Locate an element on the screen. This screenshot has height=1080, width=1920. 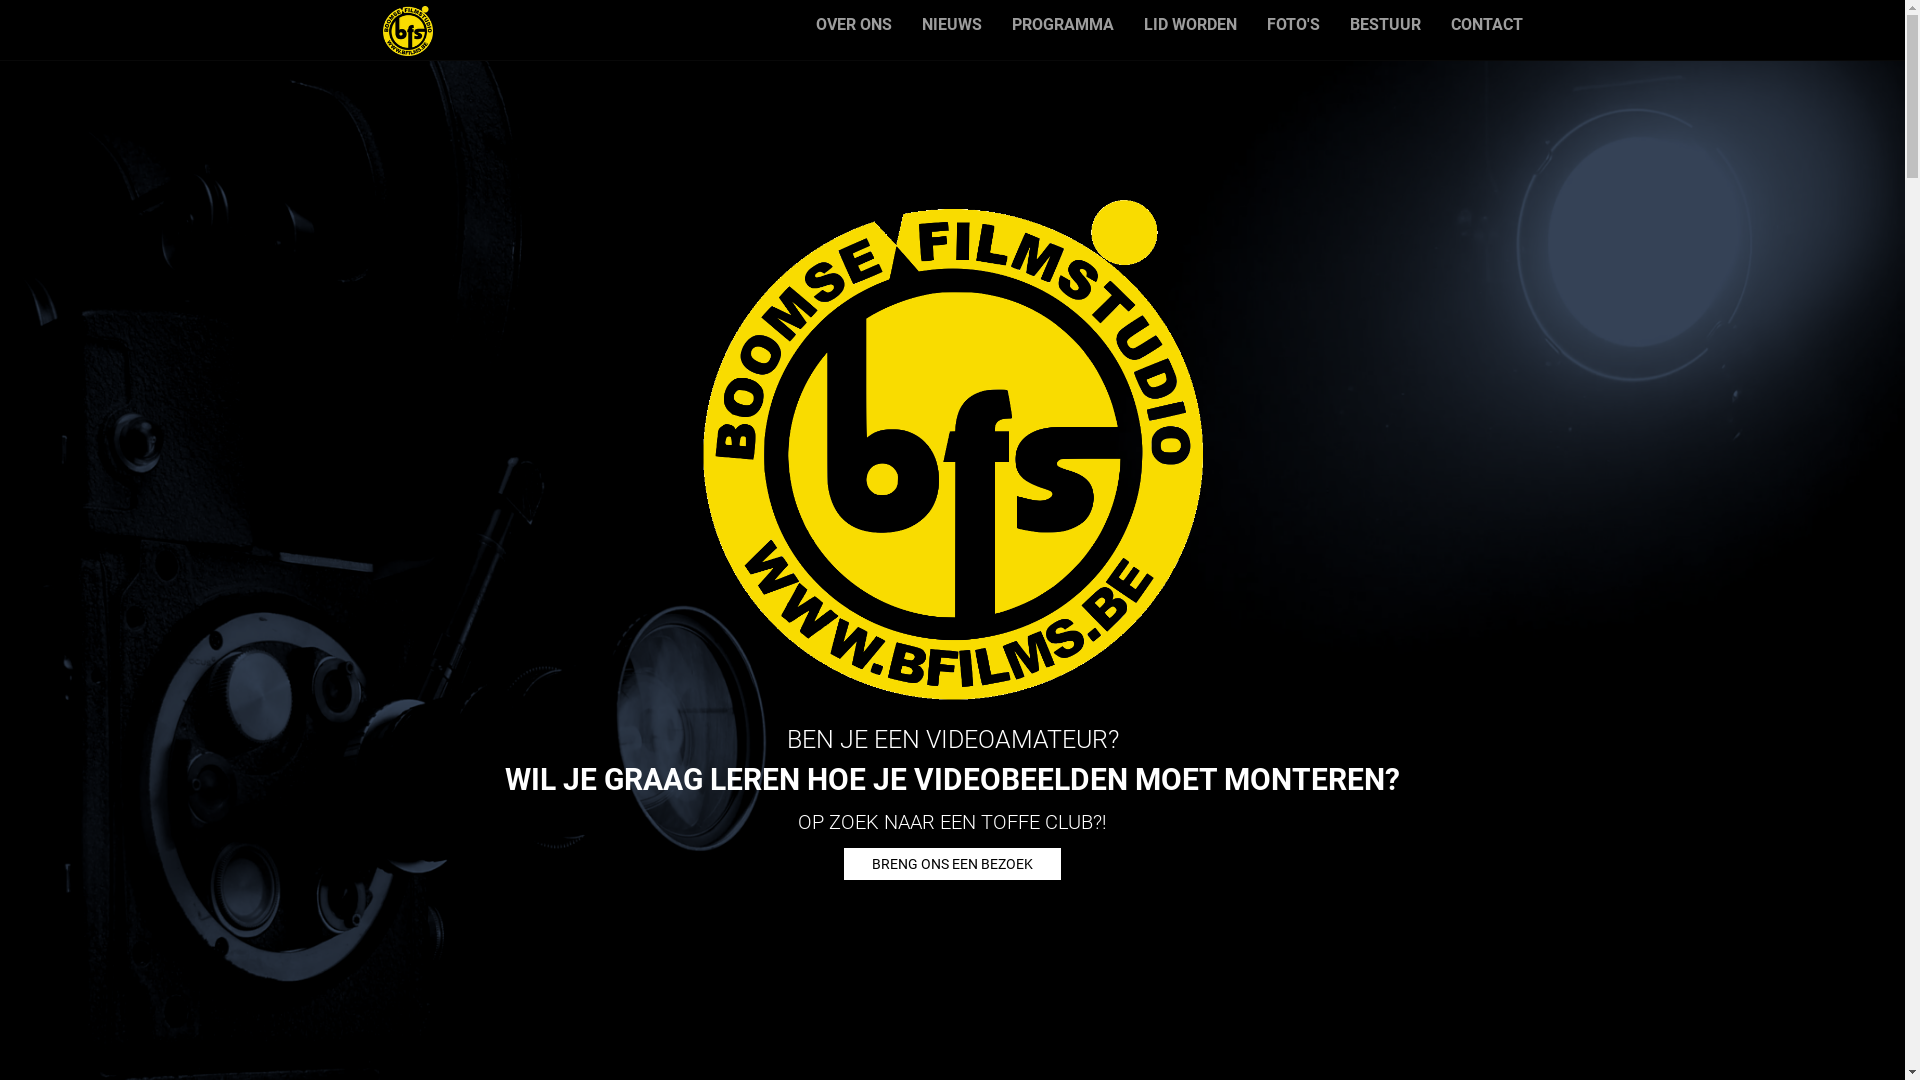
BRENG ONS EEN BEZOEK is located at coordinates (952, 864).